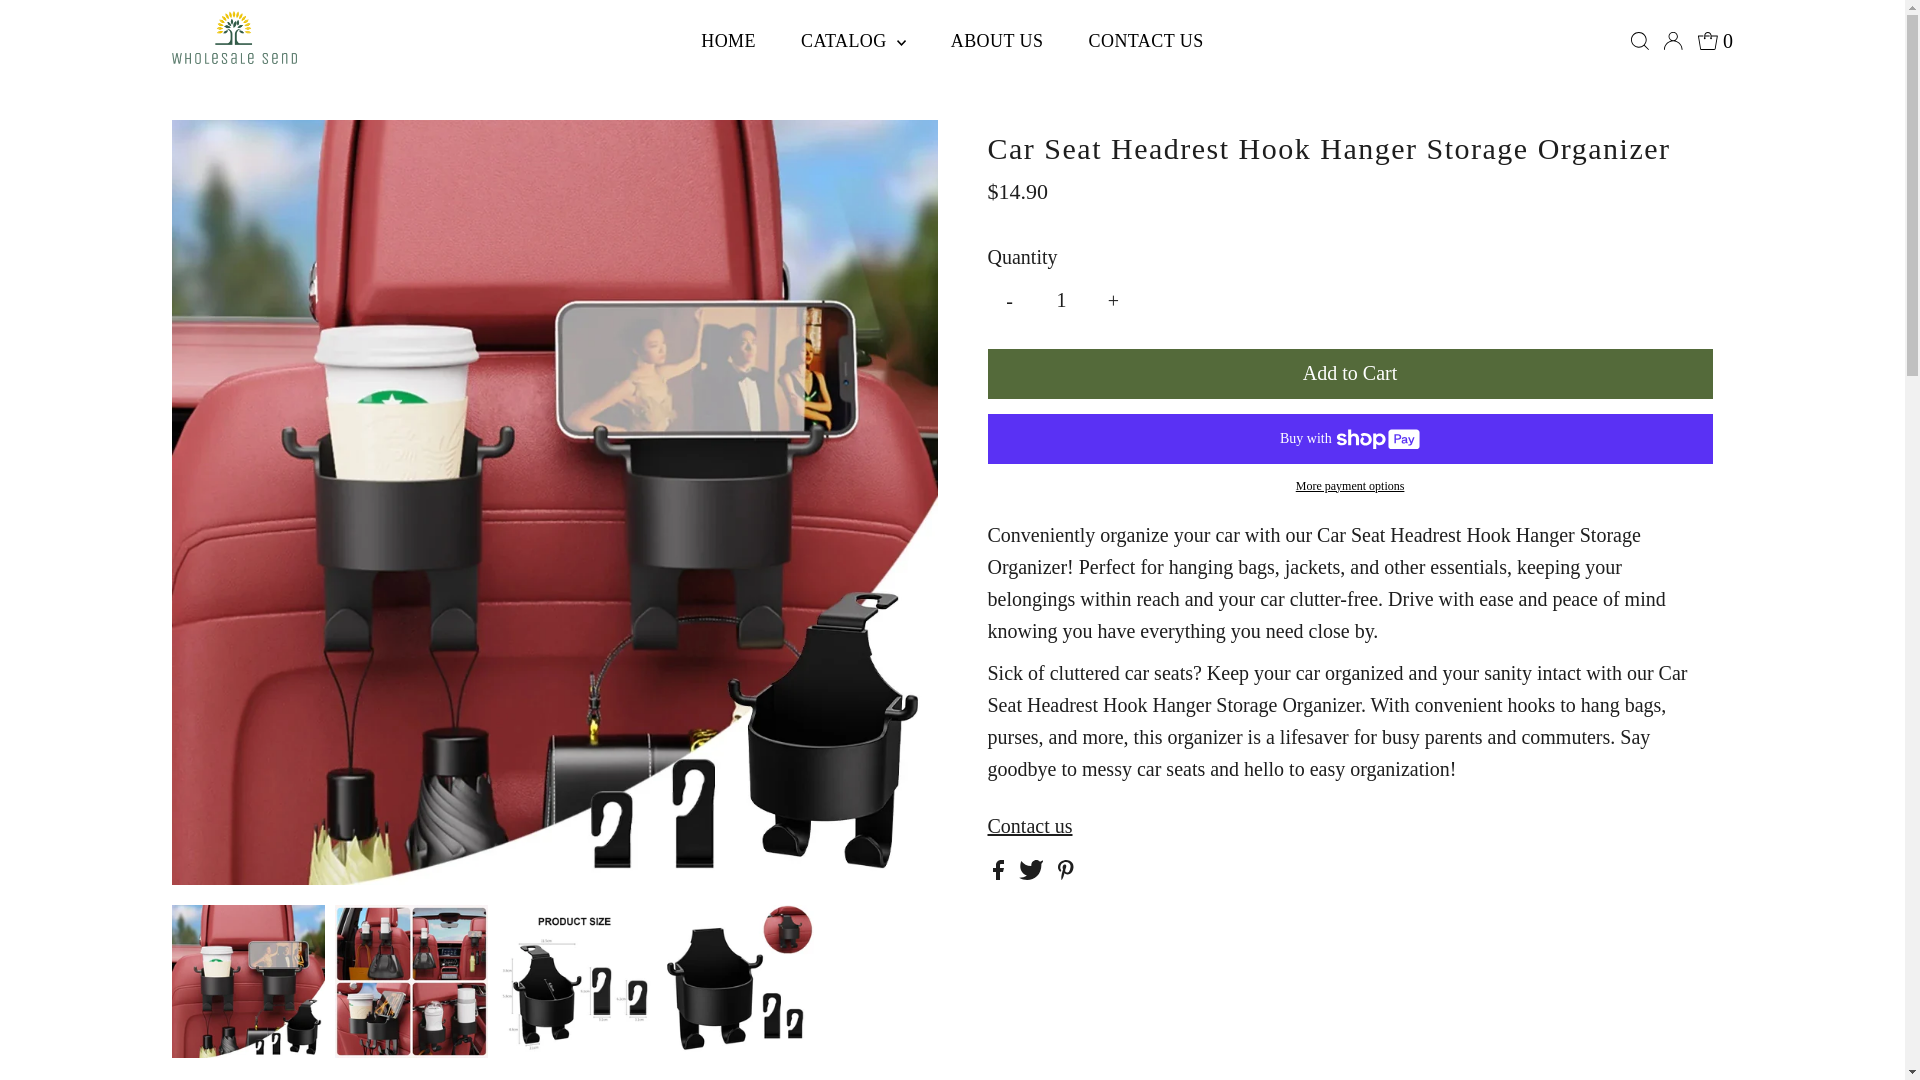 This screenshot has width=1920, height=1080. I want to click on Share on Twitter, so click(1032, 872).